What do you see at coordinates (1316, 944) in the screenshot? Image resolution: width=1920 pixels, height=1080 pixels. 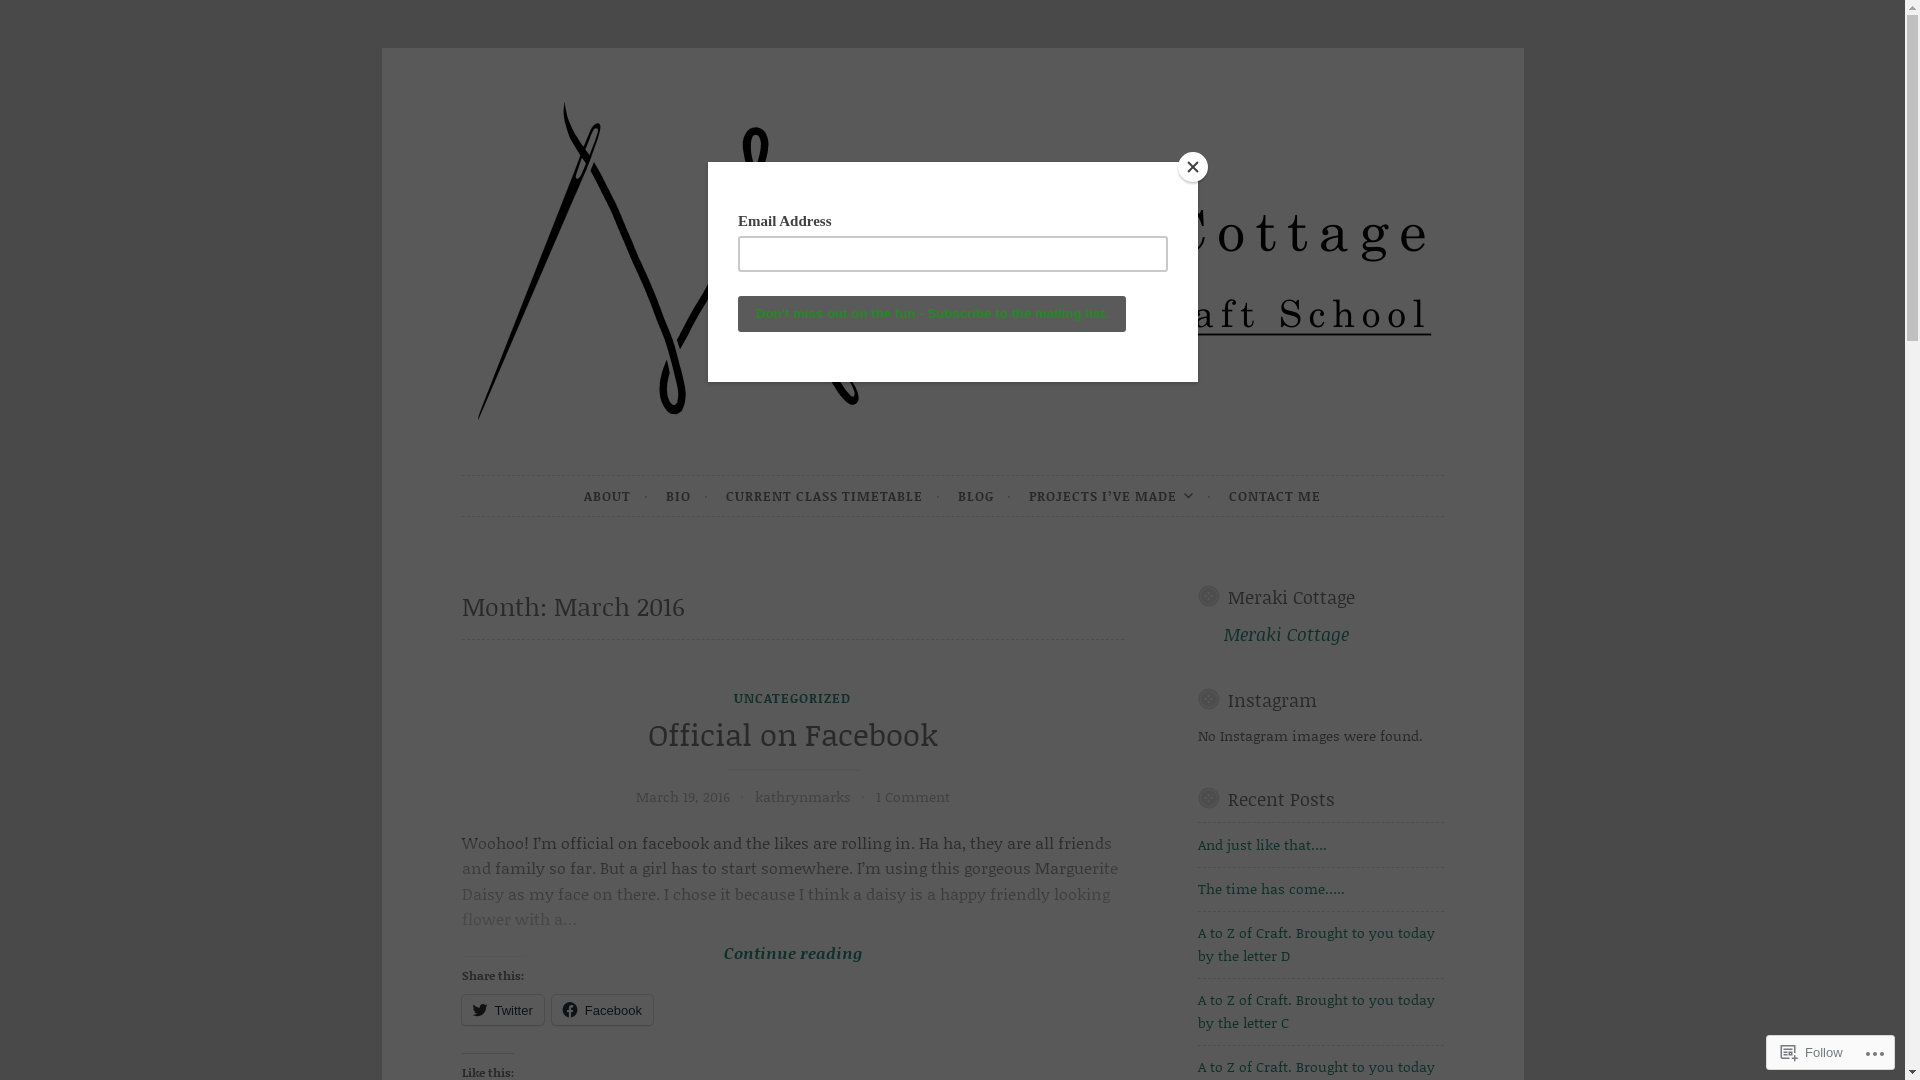 I see `A to Z of Craft. Brought to you today by the letter D` at bounding box center [1316, 944].